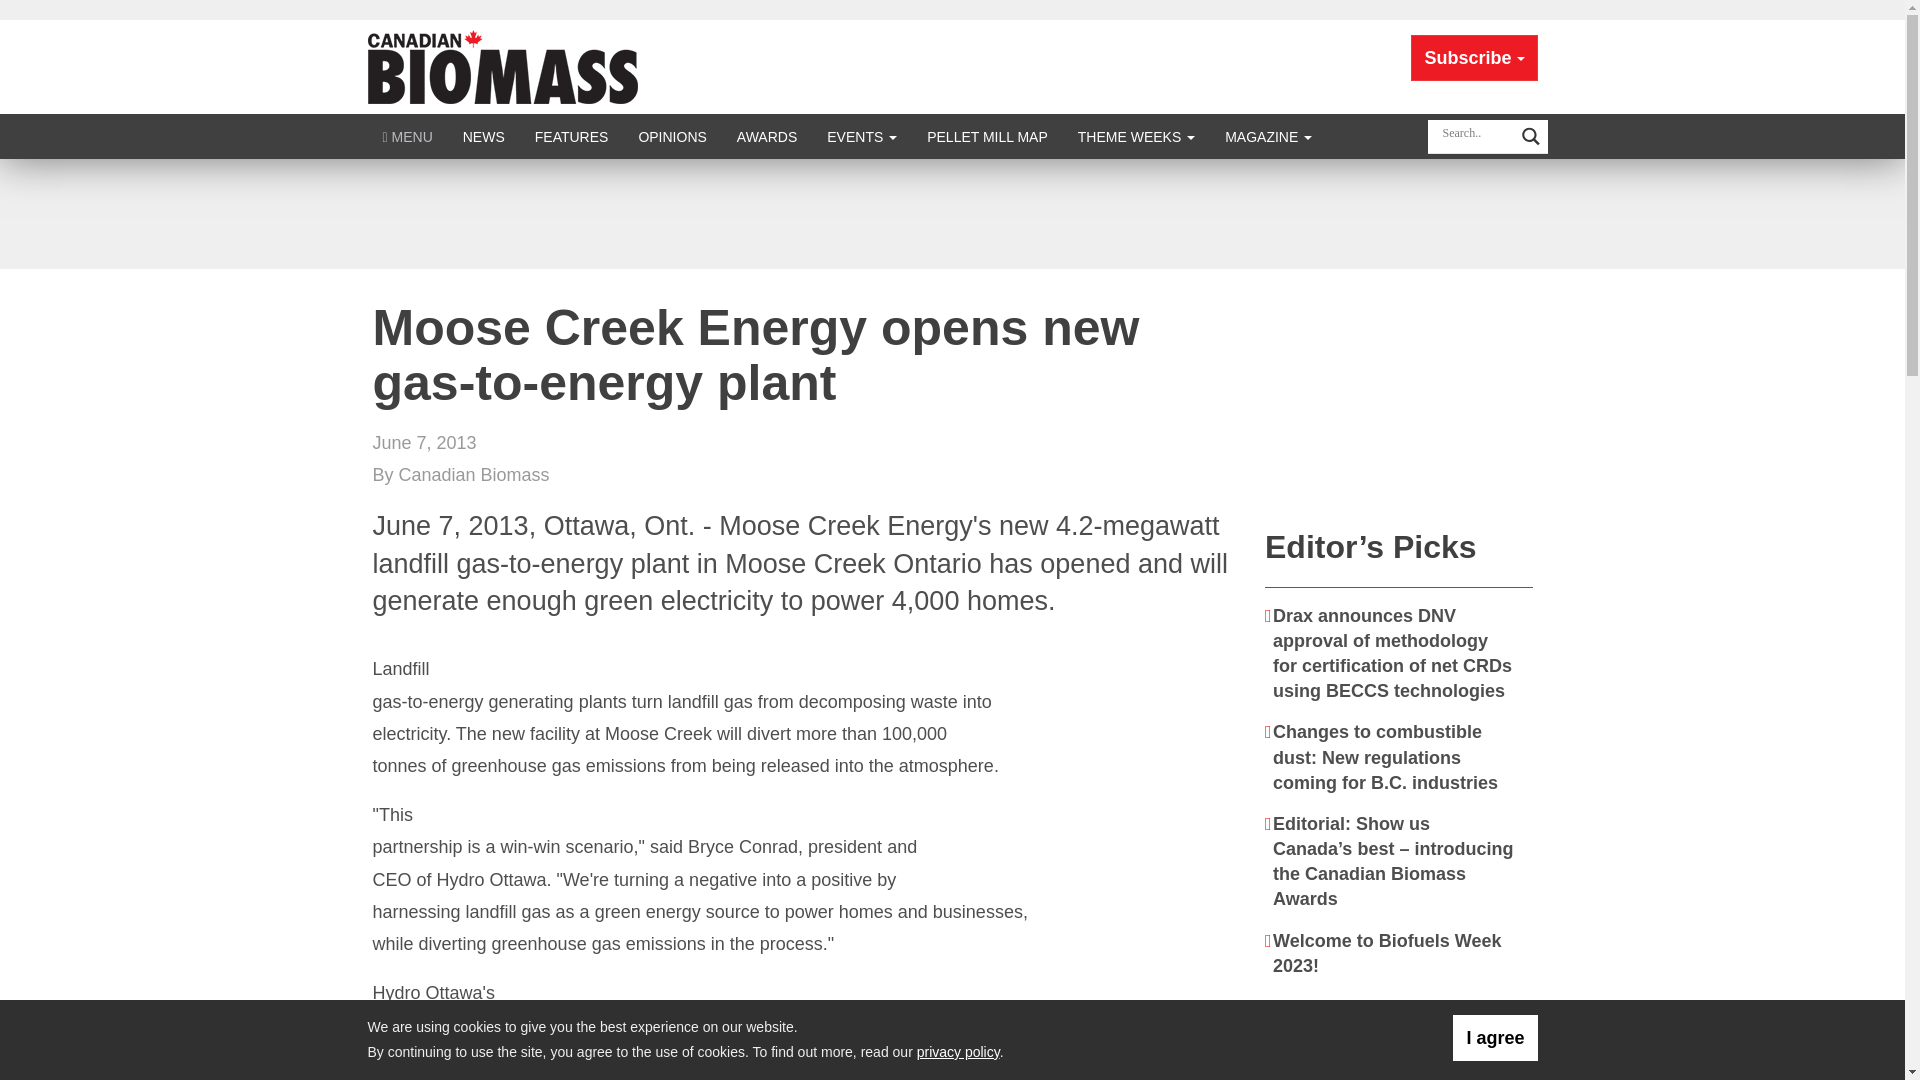  What do you see at coordinates (408, 136) in the screenshot?
I see `Click to show site navigation` at bounding box center [408, 136].